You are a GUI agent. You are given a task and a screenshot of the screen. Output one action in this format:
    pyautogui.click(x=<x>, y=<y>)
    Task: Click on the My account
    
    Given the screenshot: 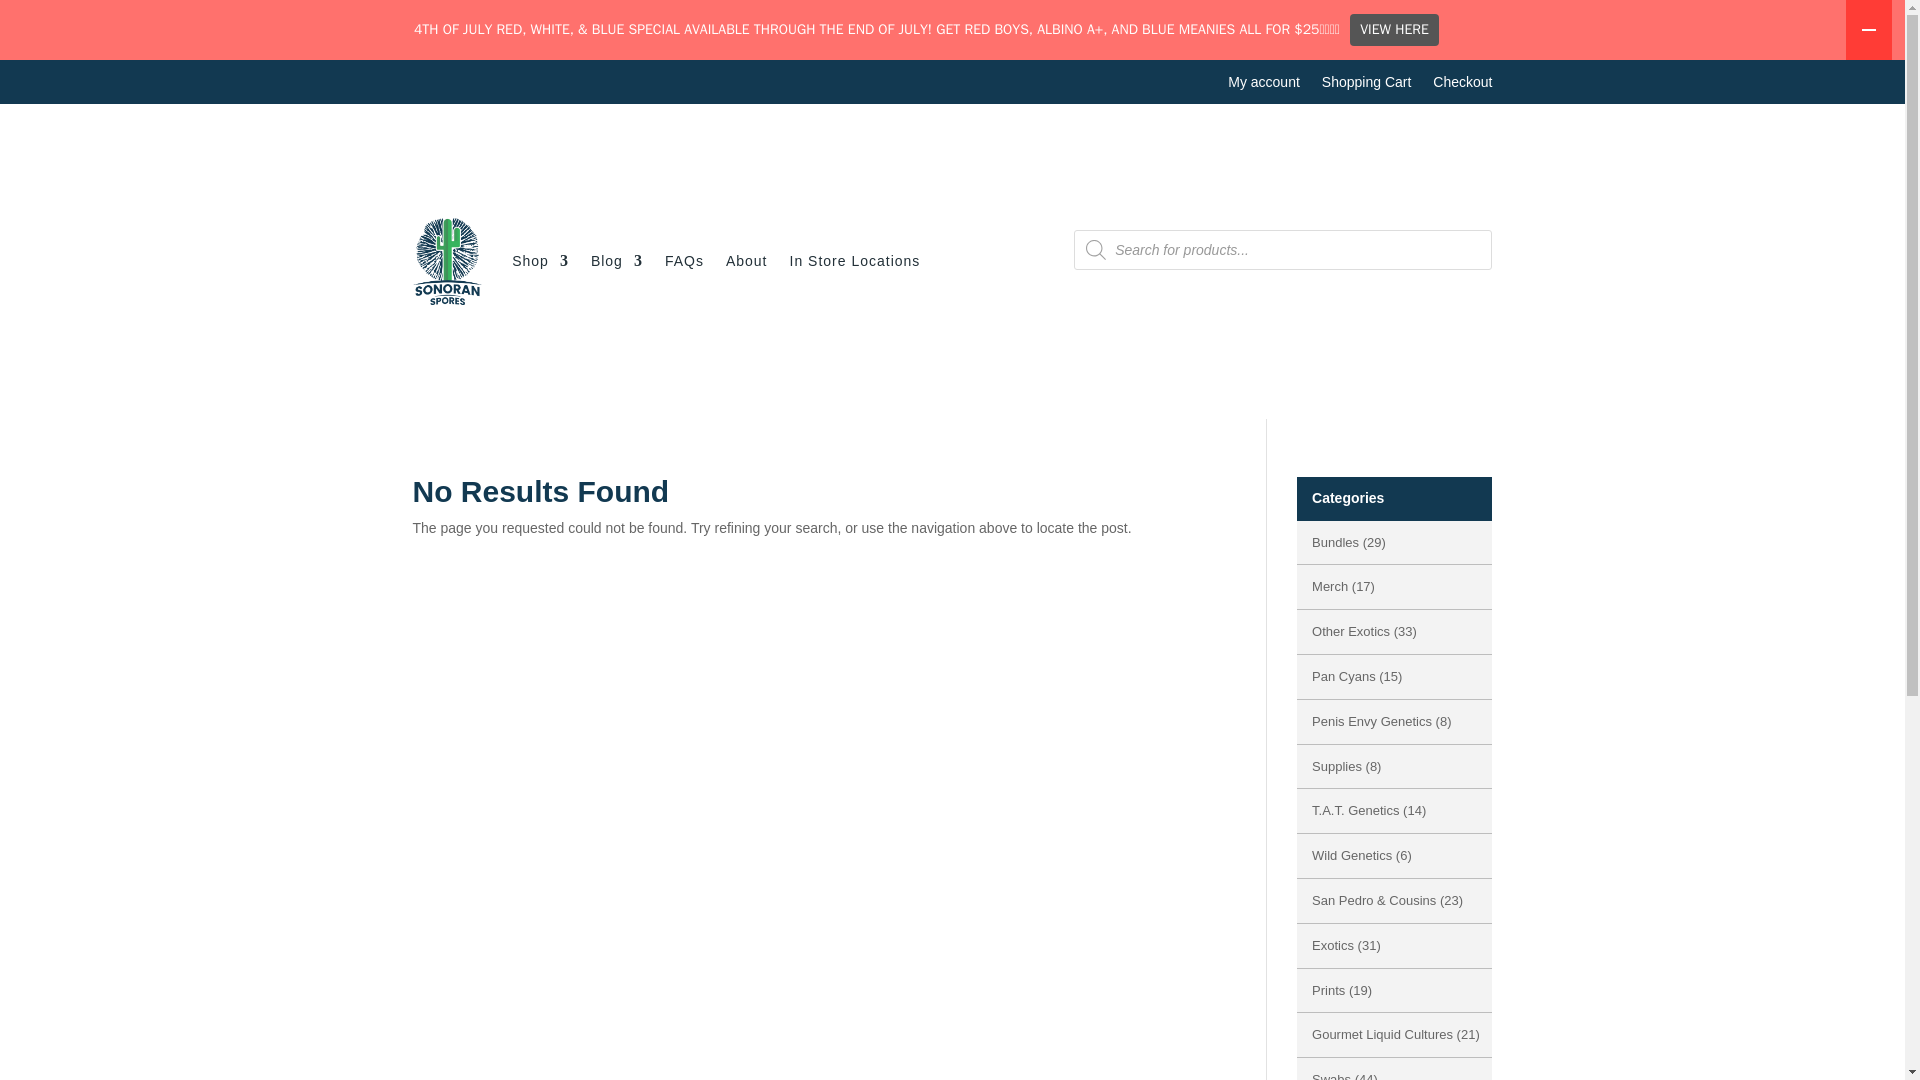 What is the action you would take?
    pyautogui.click(x=1264, y=86)
    